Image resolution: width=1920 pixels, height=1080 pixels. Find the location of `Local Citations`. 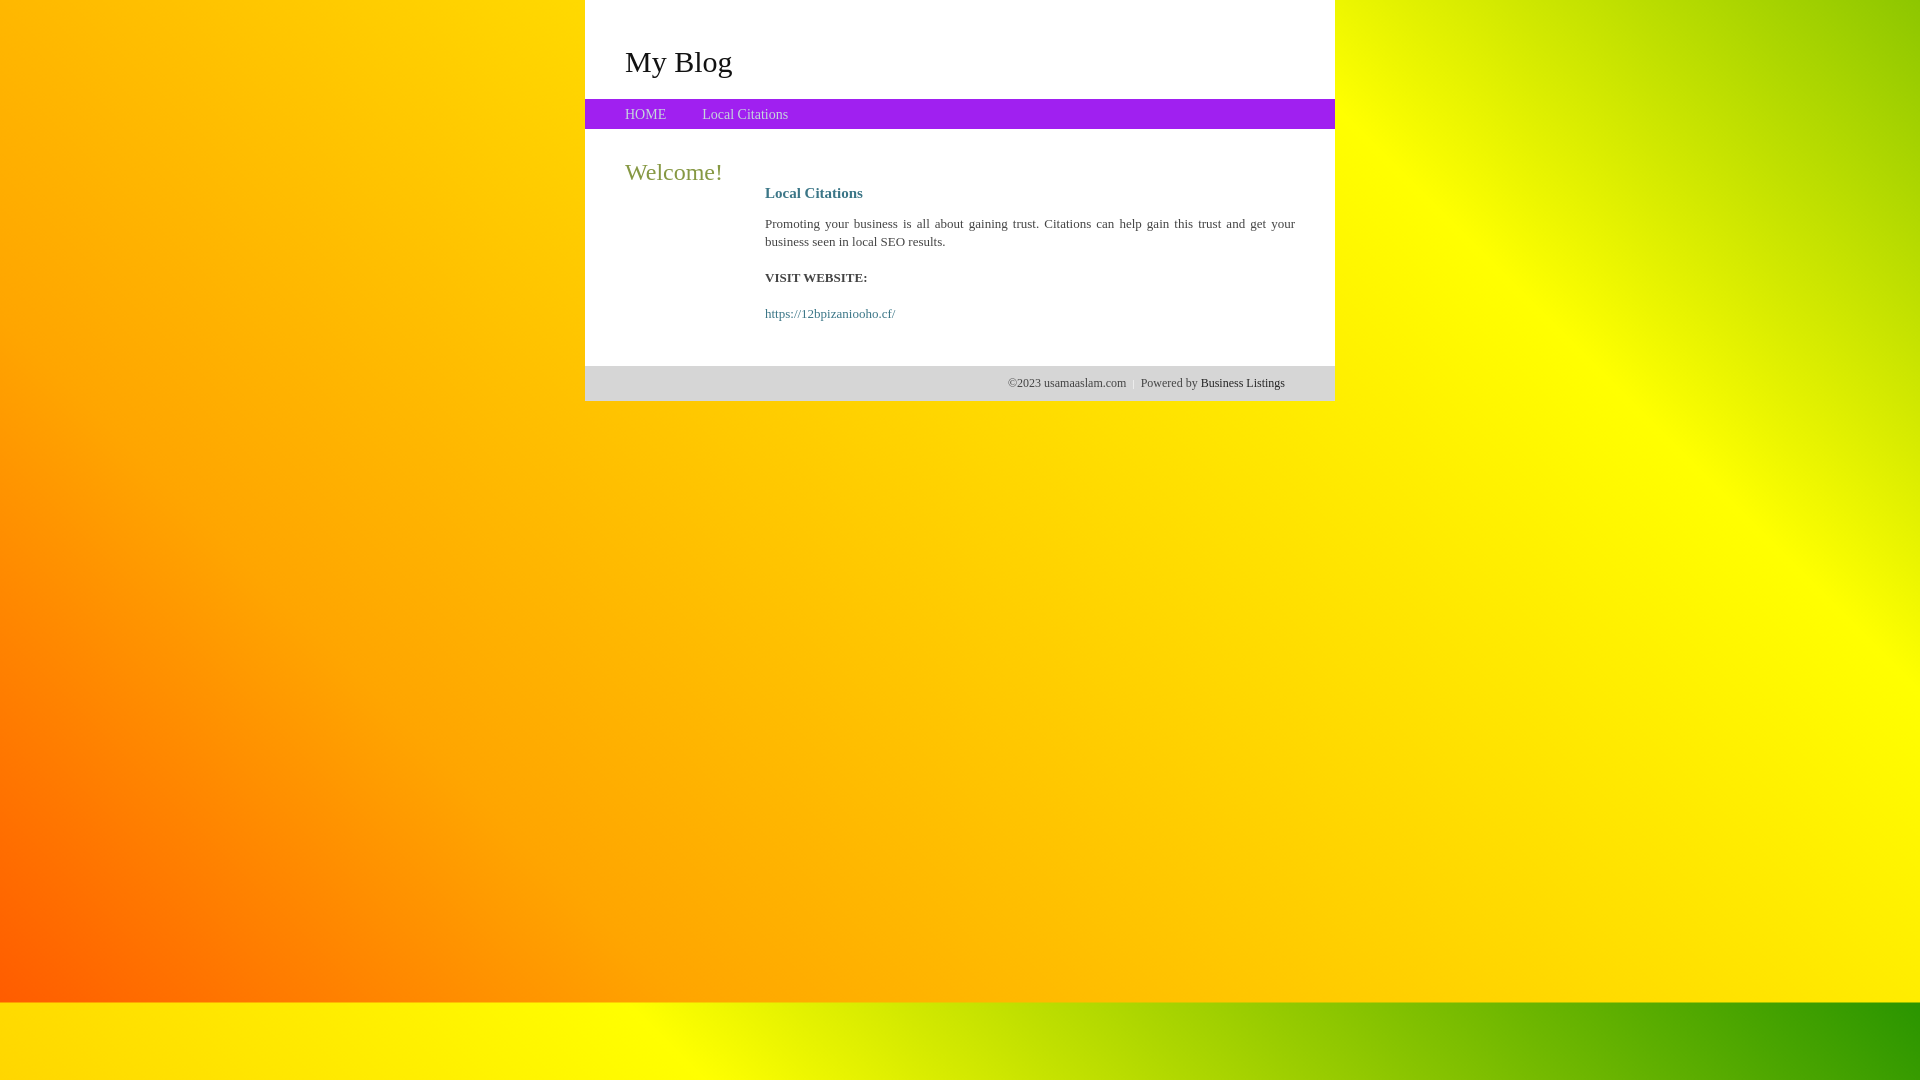

Local Citations is located at coordinates (745, 114).